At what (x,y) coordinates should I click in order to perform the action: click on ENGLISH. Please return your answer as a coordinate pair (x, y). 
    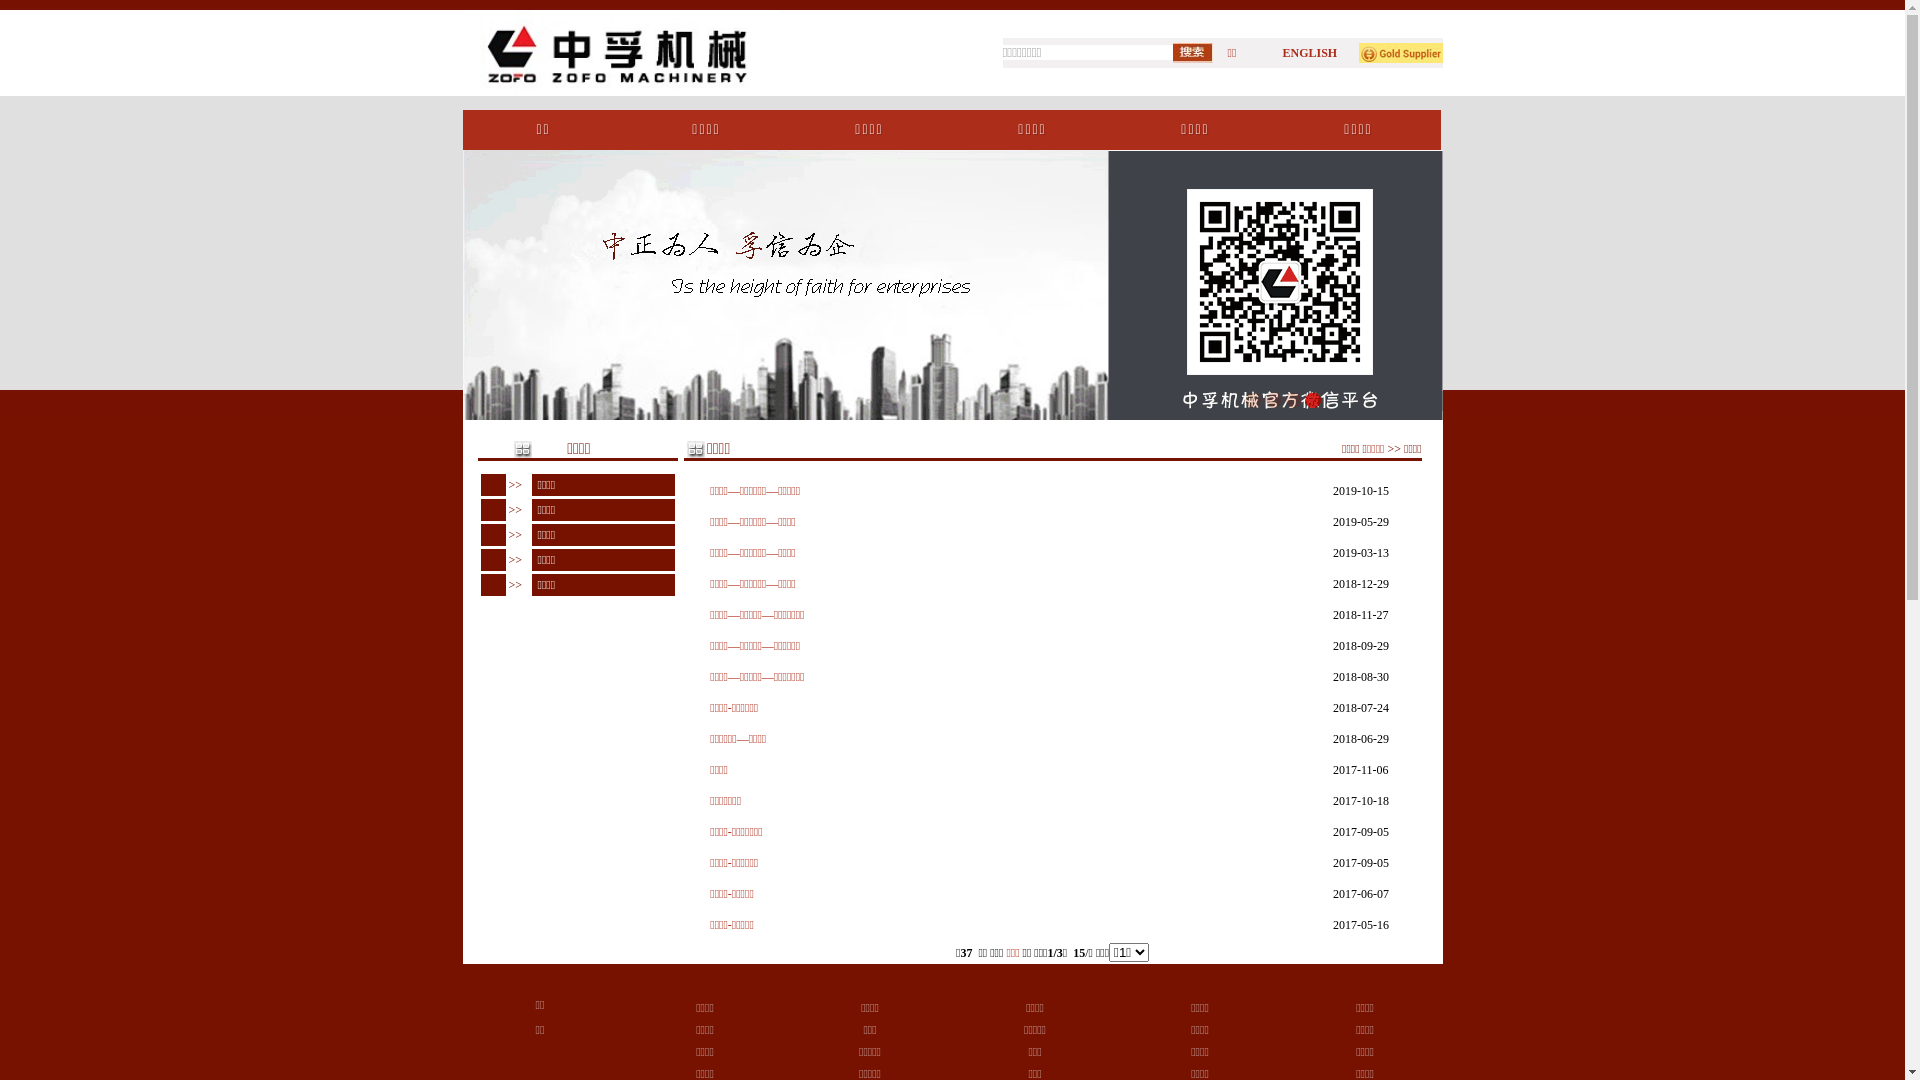
    Looking at the image, I should click on (1310, 53).